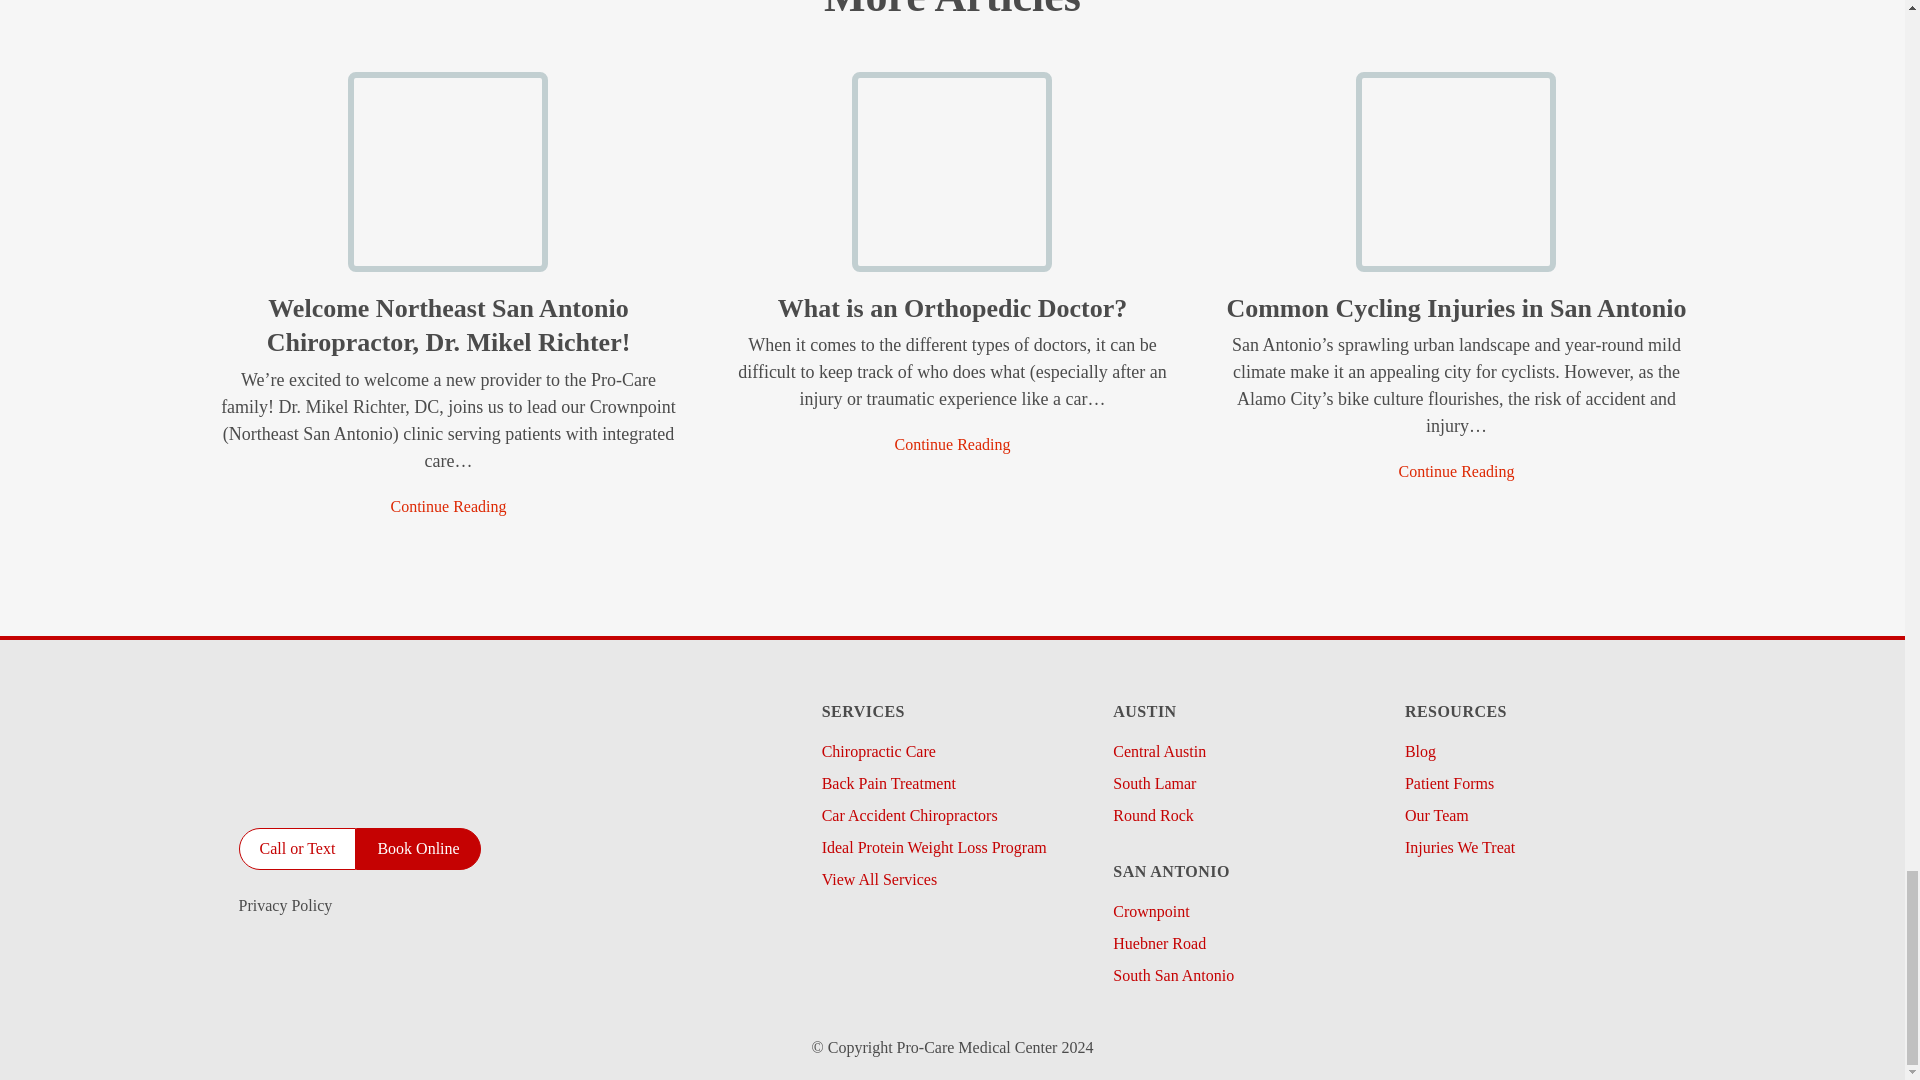  I want to click on What is an Orthopedic Doctor?, so click(952, 308).